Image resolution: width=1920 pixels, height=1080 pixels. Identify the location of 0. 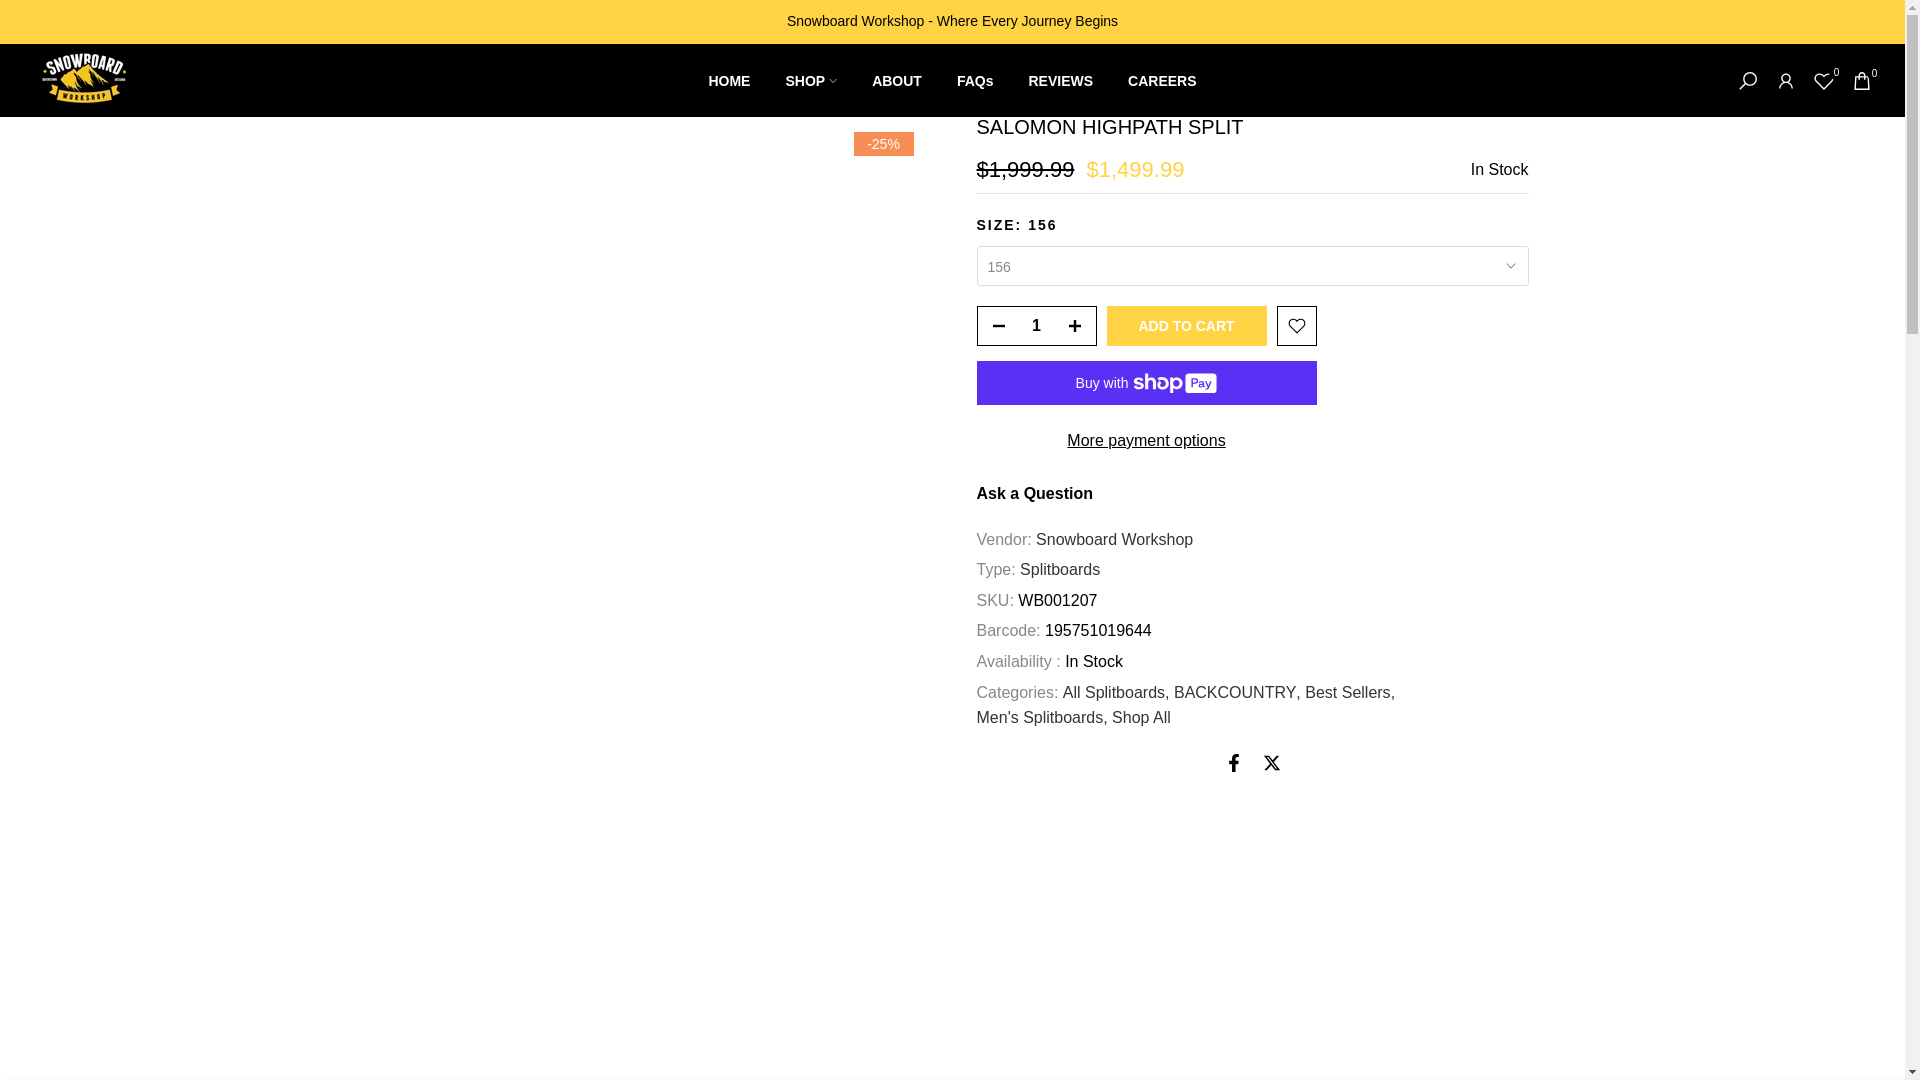
(1862, 80).